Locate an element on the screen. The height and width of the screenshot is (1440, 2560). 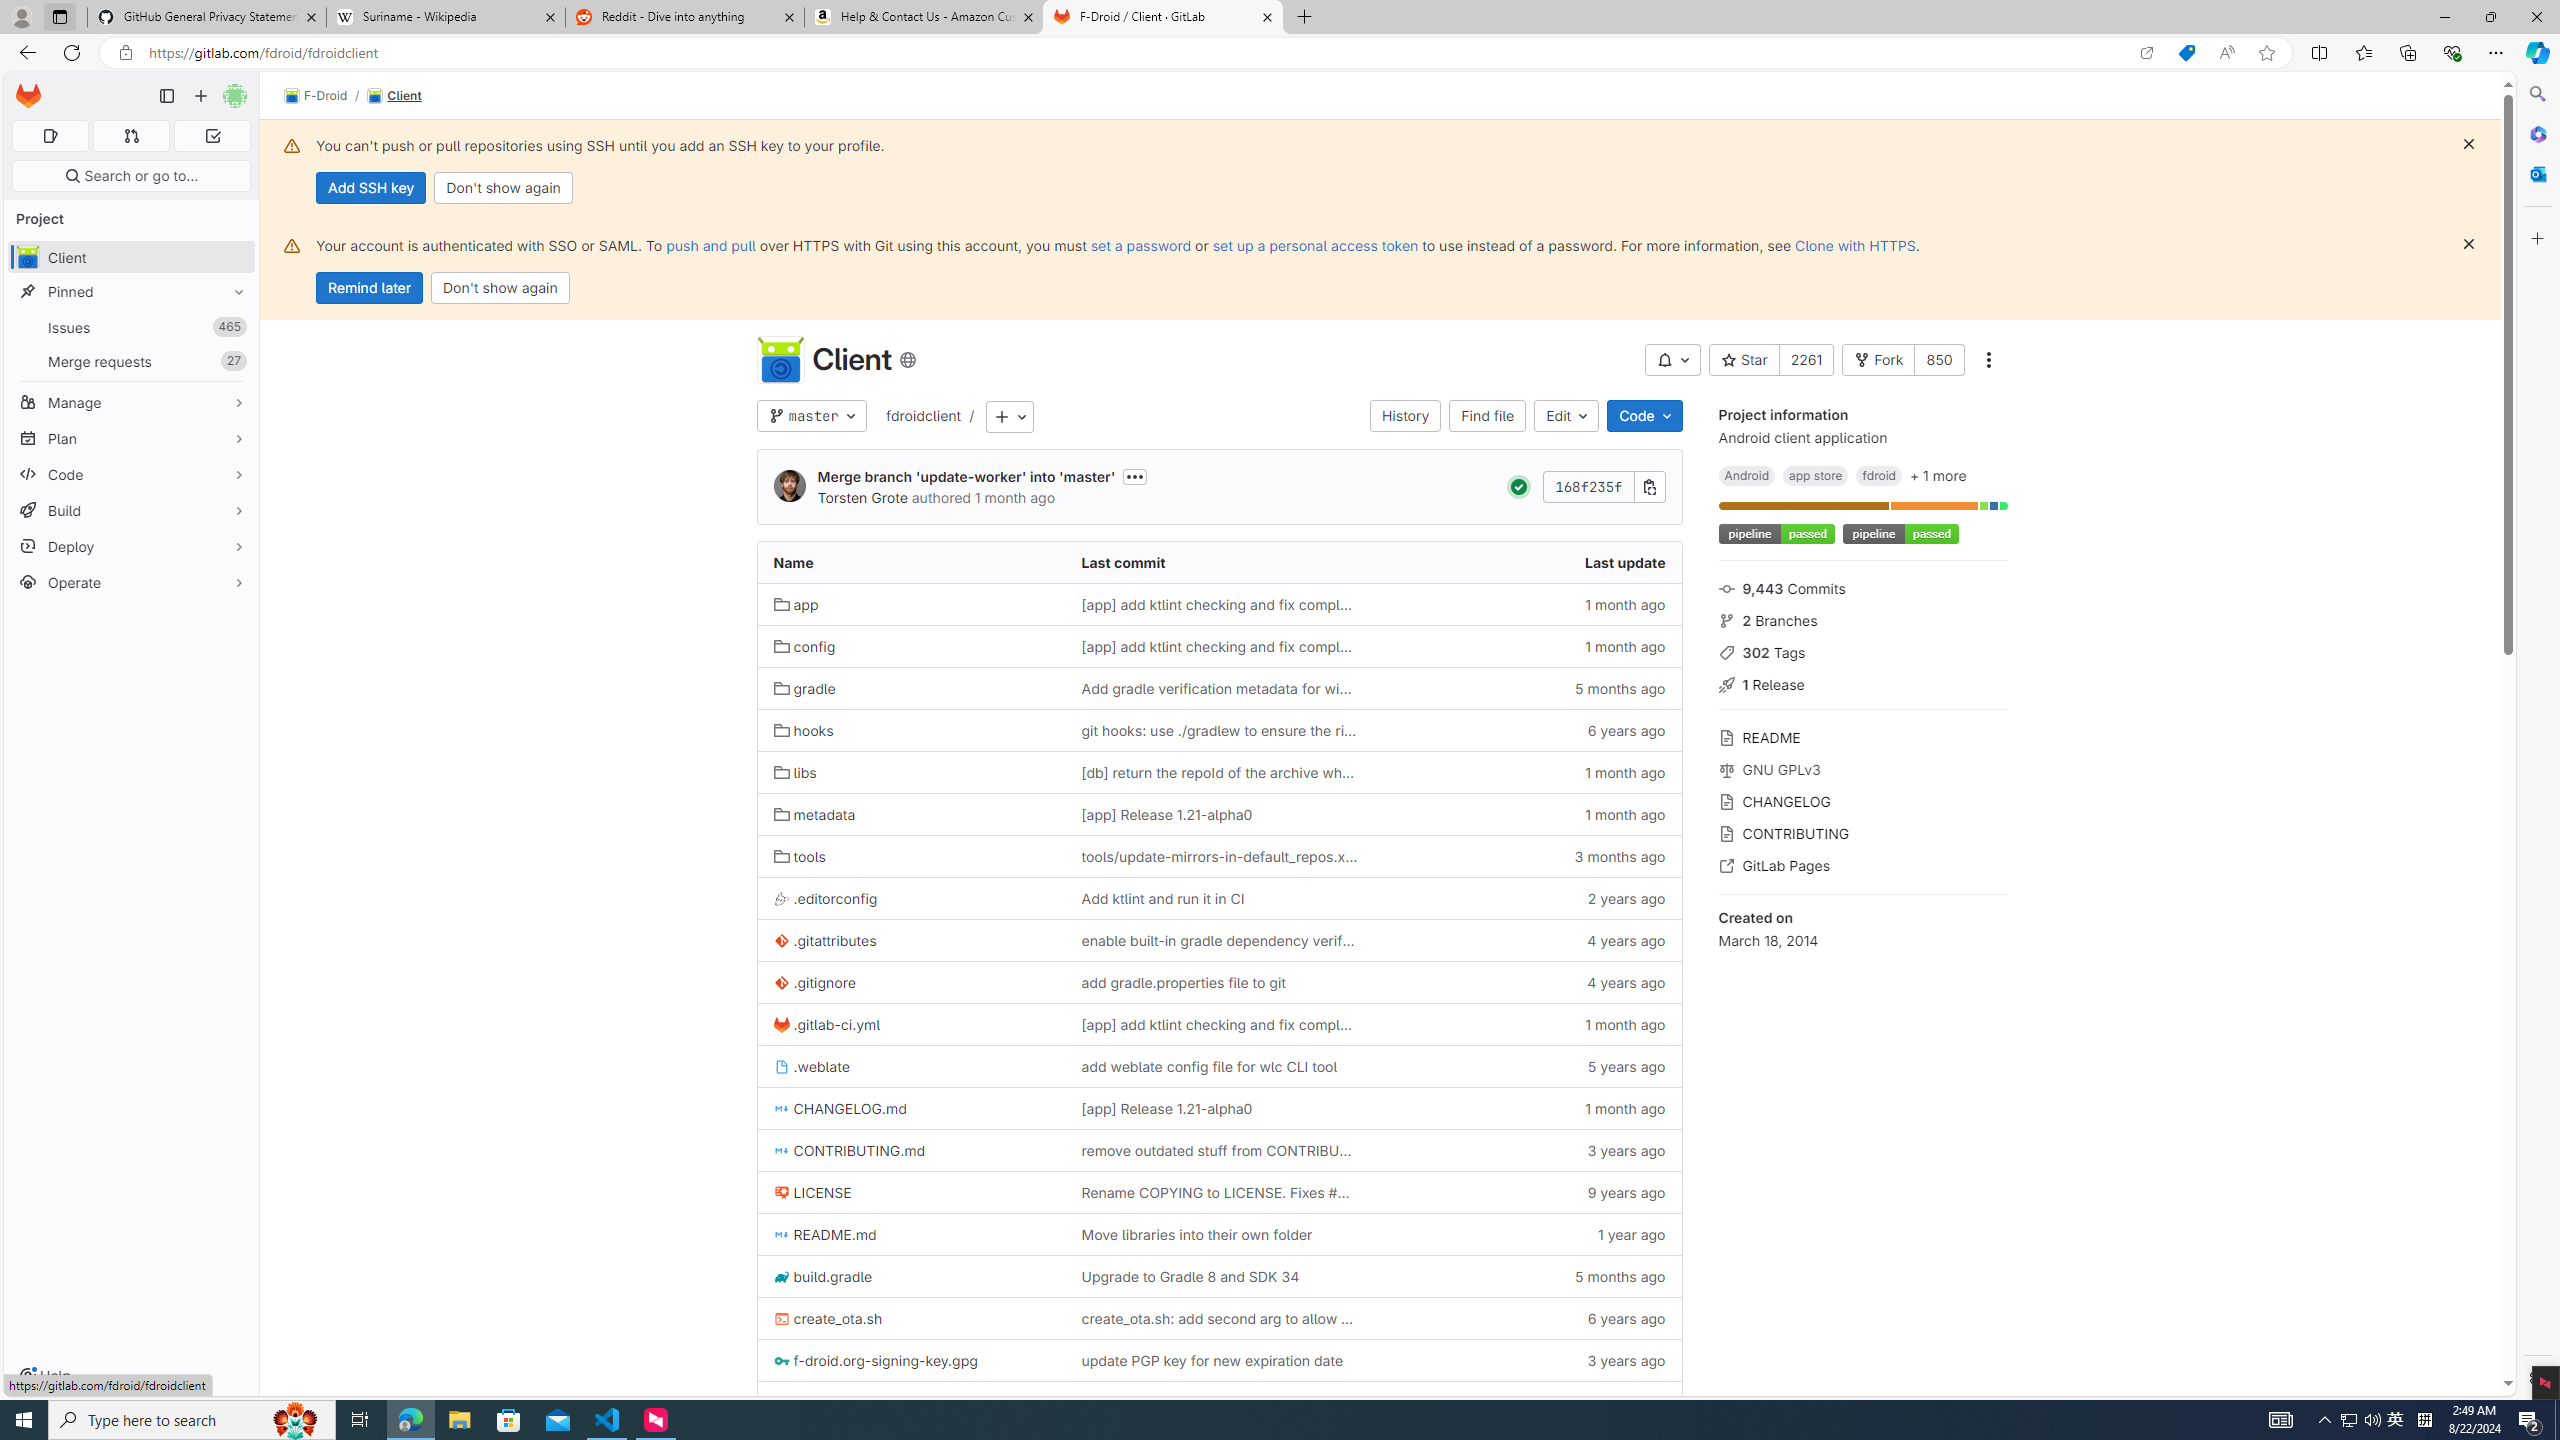
LICENSE is located at coordinates (910, 1192).